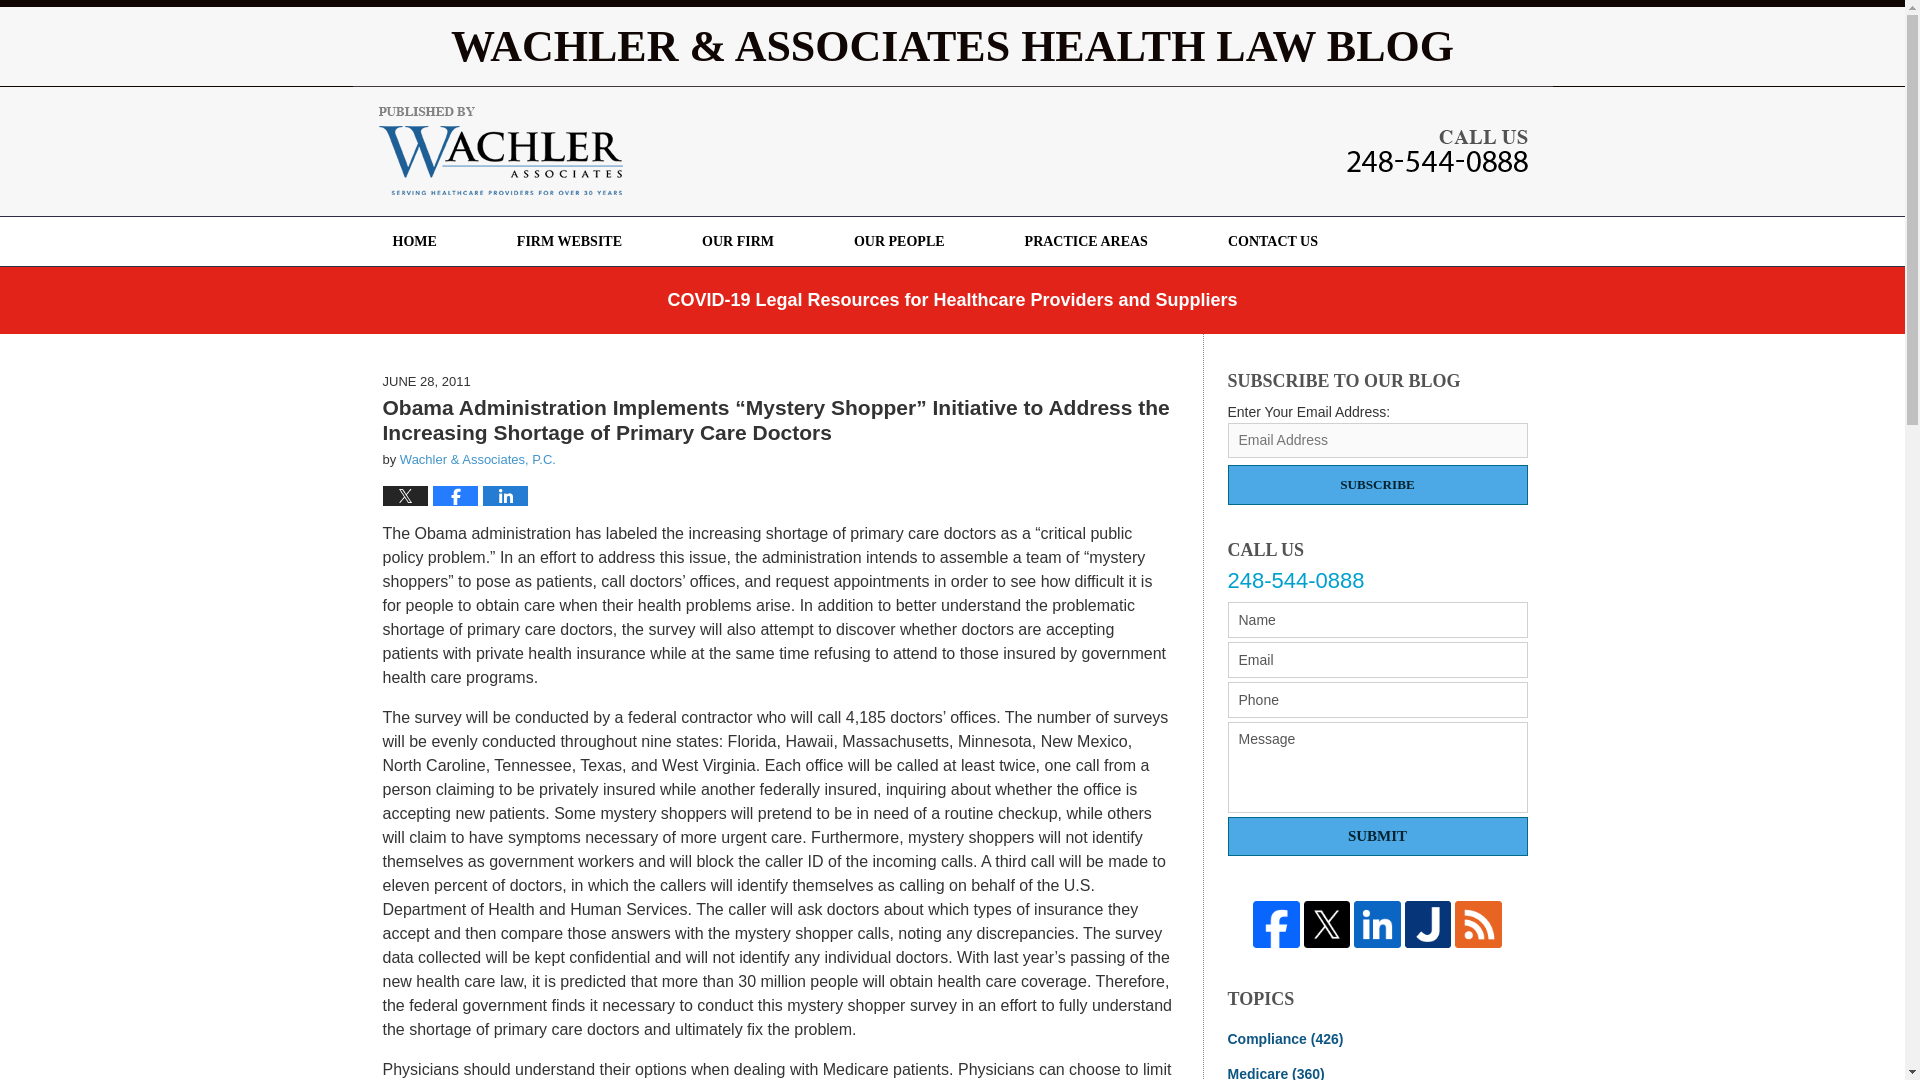 The height and width of the screenshot is (1080, 1920). What do you see at coordinates (569, 241) in the screenshot?
I see `FIRM WEBSITE` at bounding box center [569, 241].